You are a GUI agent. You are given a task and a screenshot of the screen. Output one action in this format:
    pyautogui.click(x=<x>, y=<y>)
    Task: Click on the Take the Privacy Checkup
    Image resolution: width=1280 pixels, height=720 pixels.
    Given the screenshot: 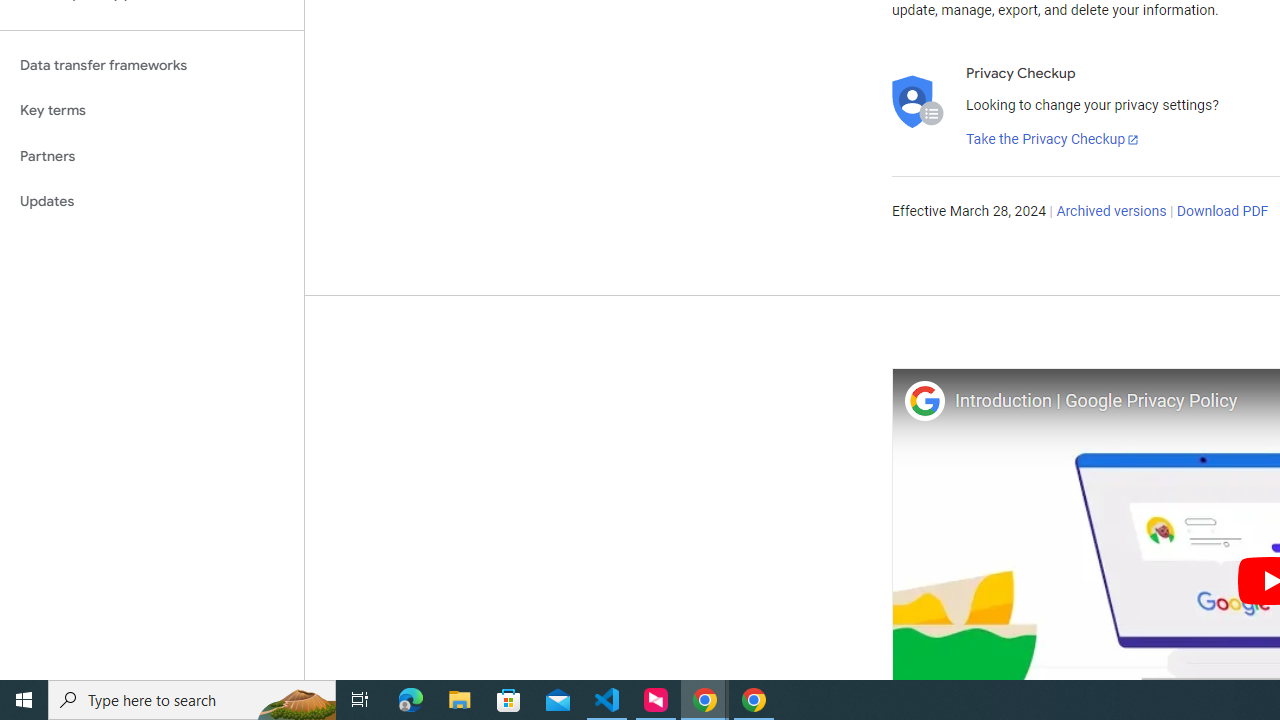 What is the action you would take?
    pyautogui.click(x=1053, y=140)
    